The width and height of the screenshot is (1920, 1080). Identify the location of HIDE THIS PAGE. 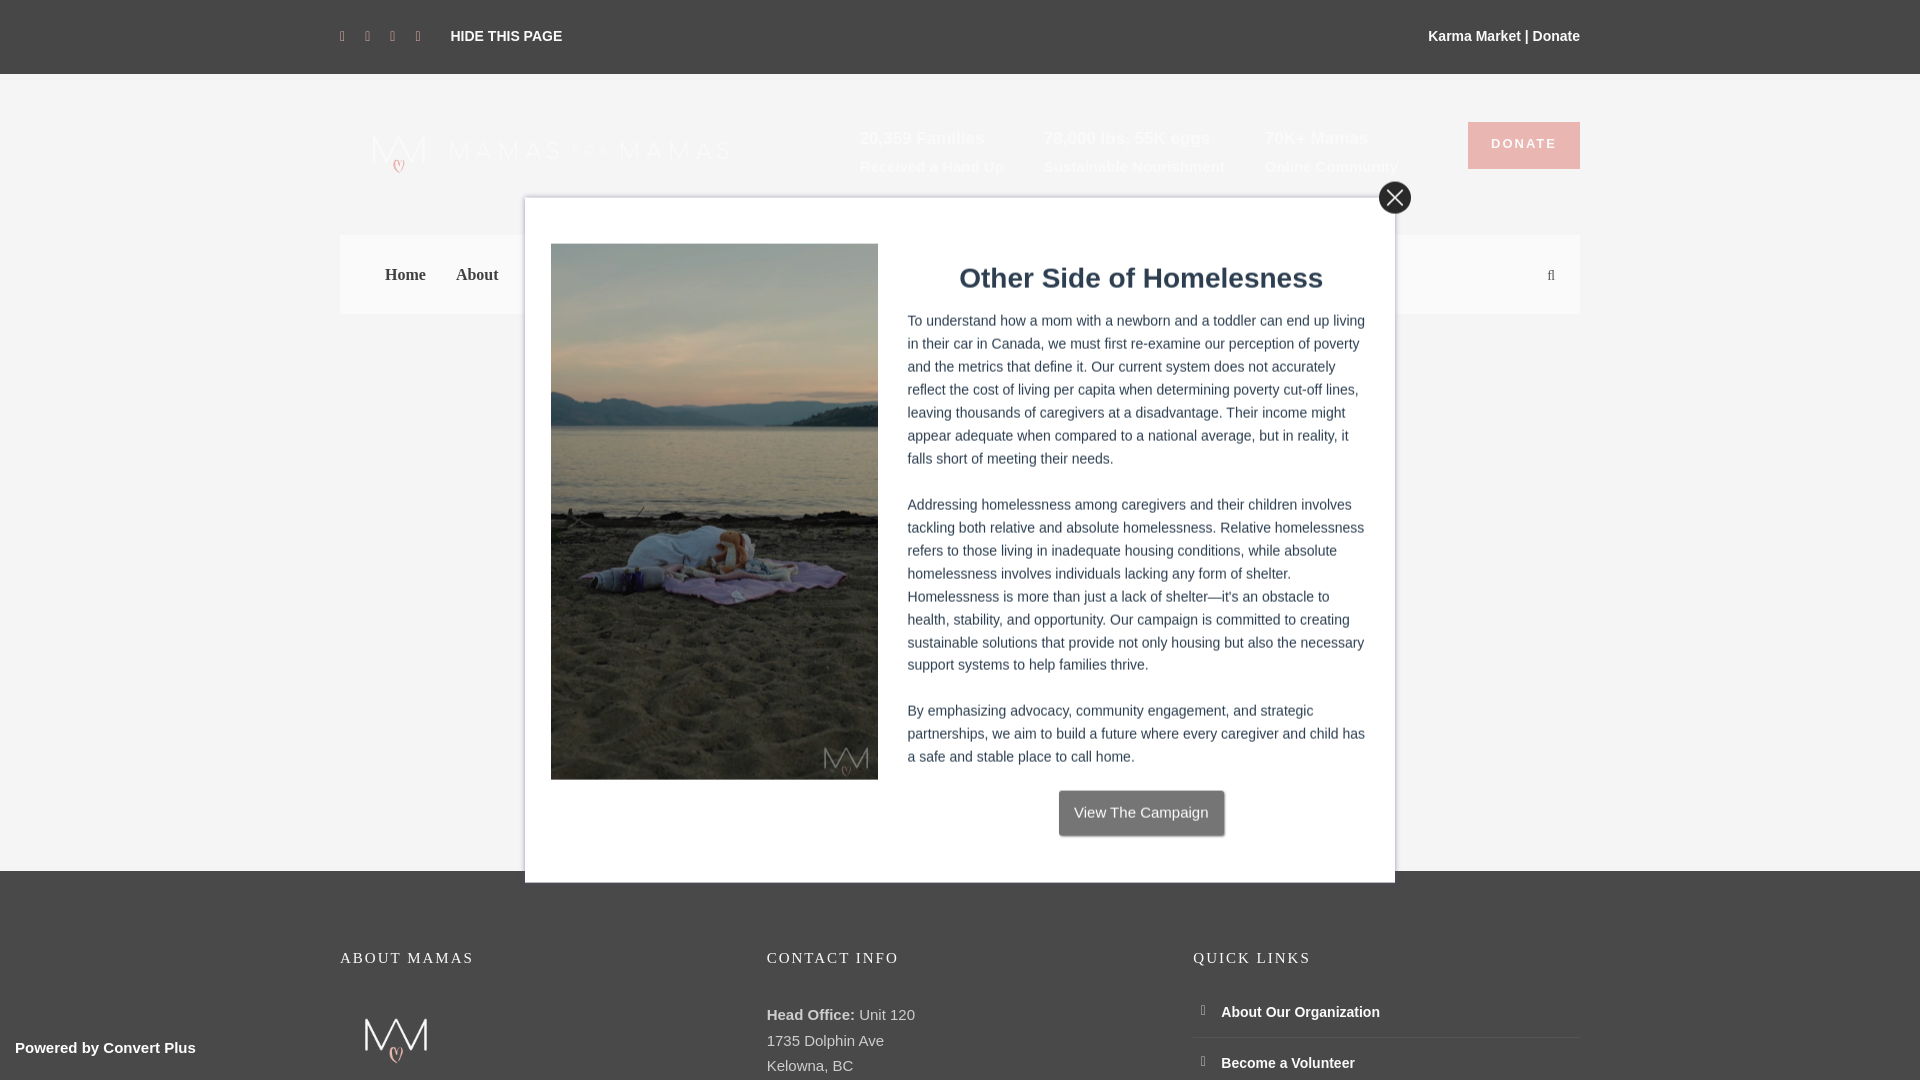
(506, 36).